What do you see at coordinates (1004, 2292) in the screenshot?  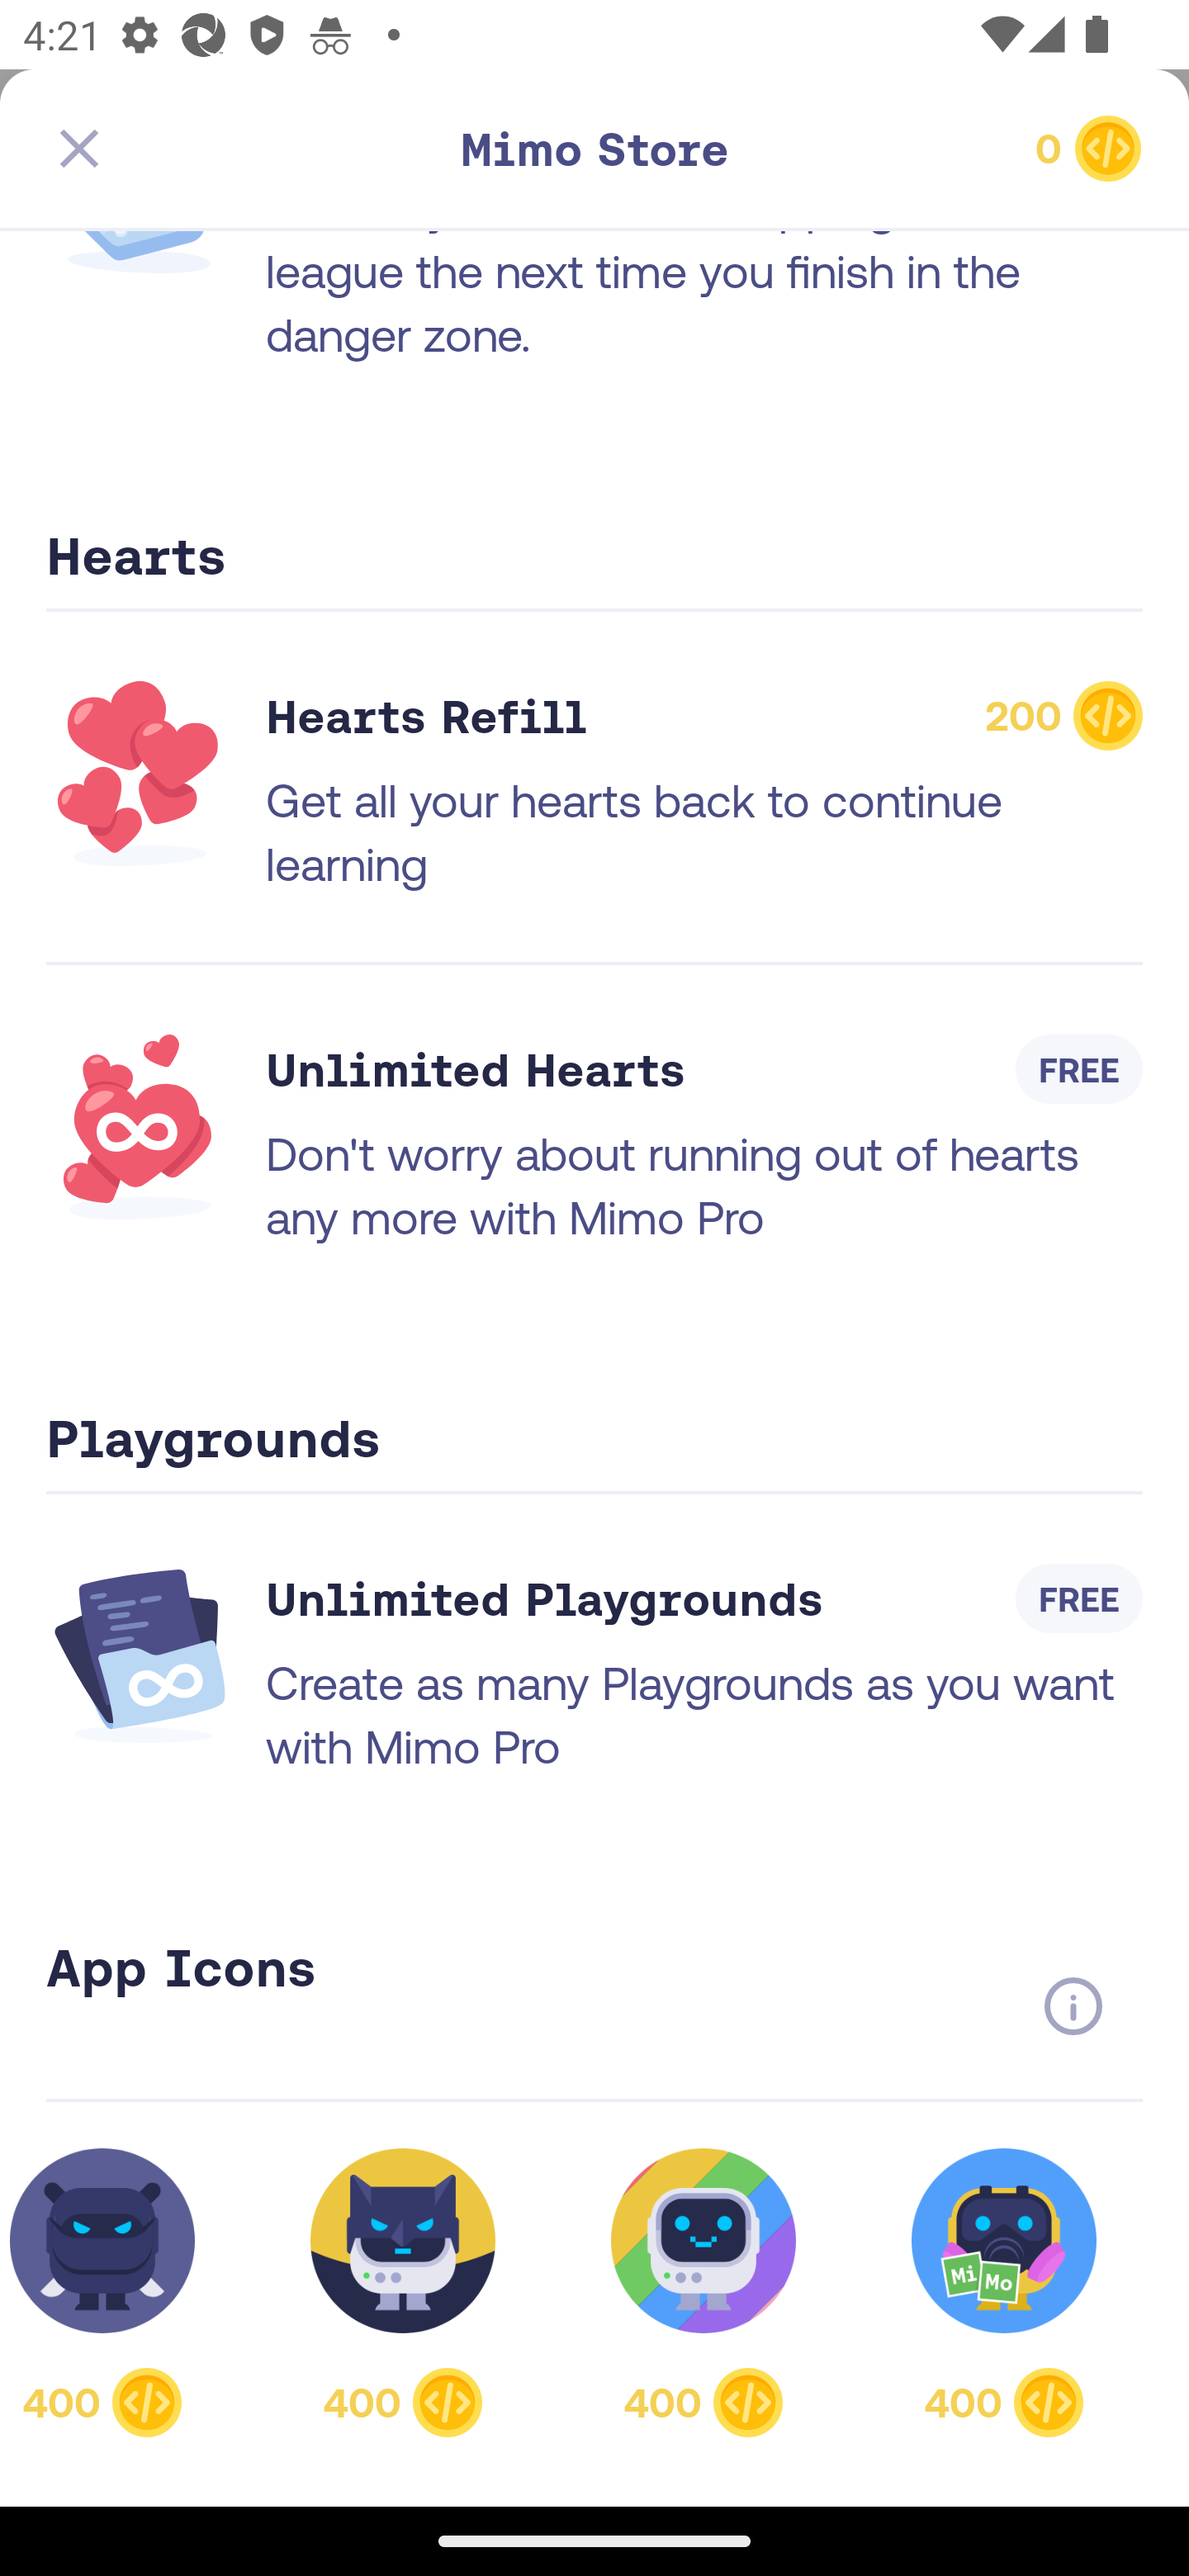 I see `Store App Icon 400 Store Coins Icon` at bounding box center [1004, 2292].